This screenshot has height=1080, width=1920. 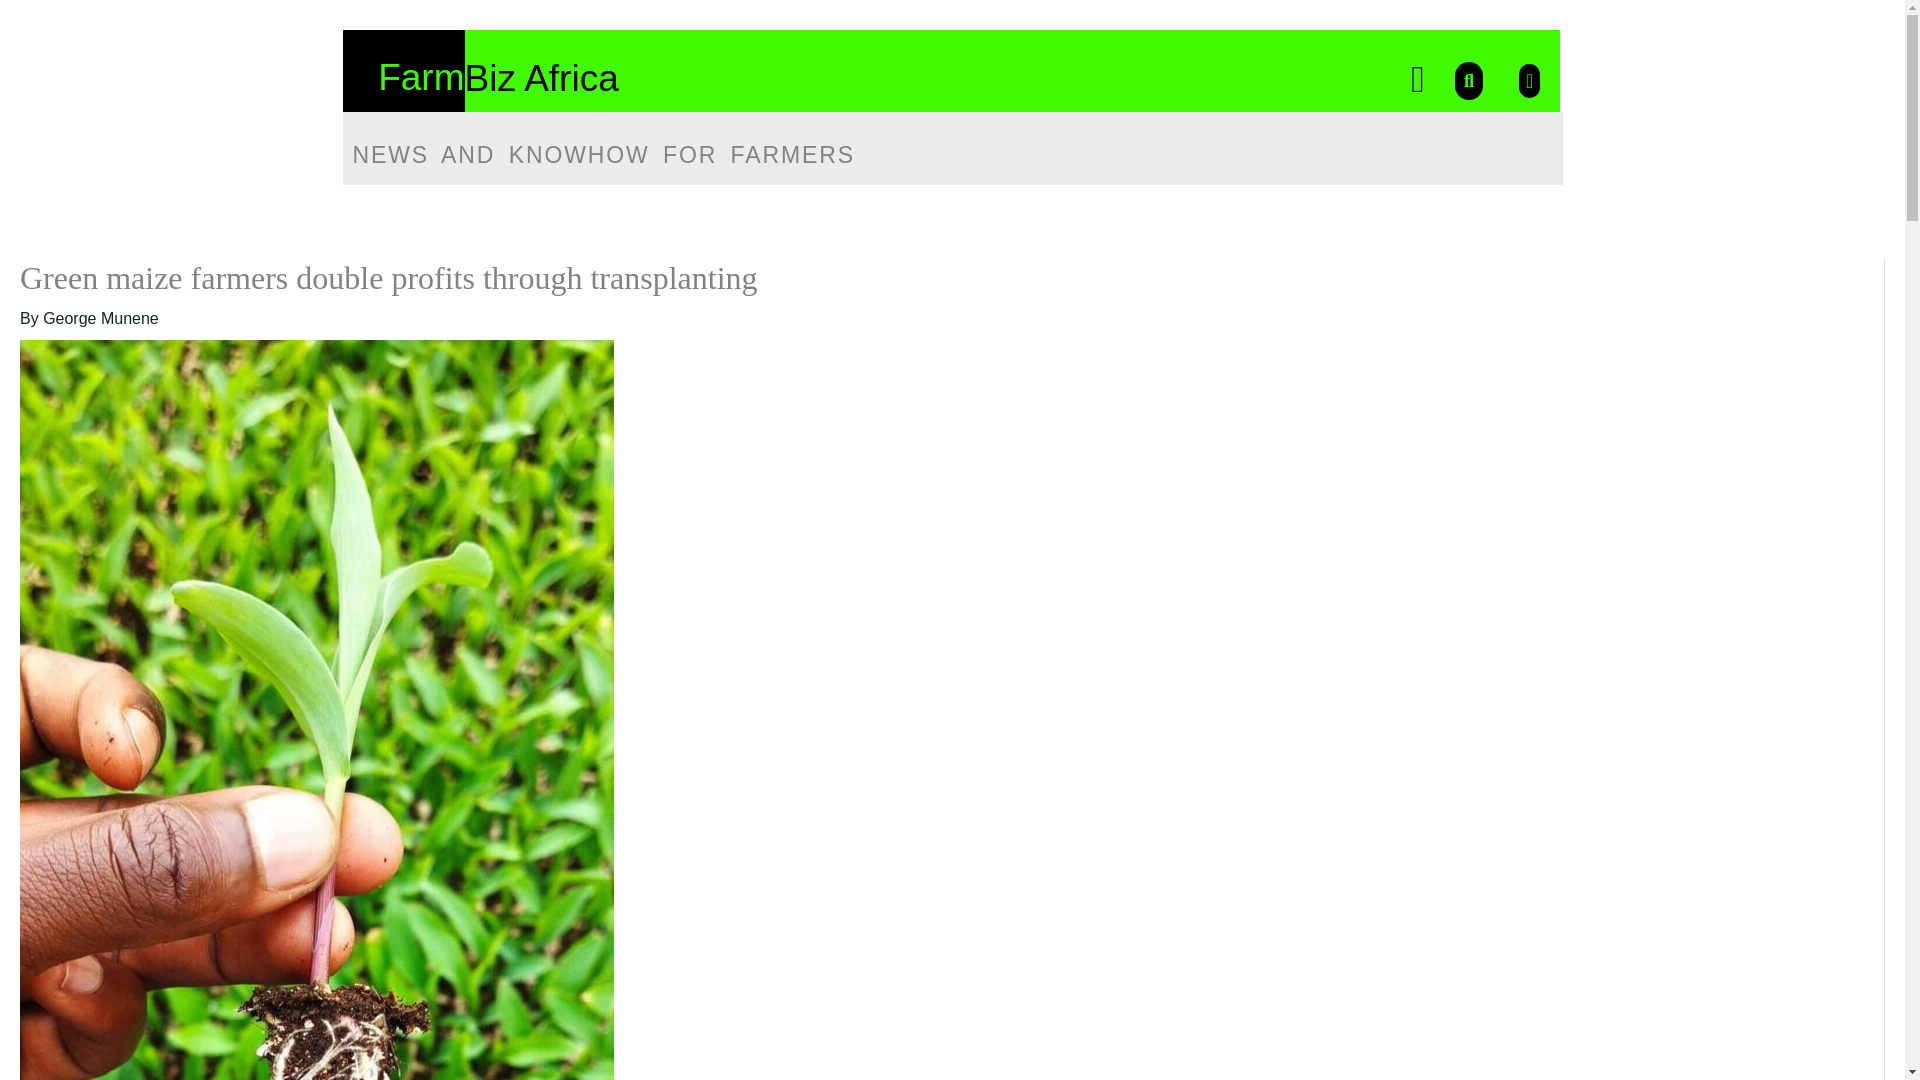 I want to click on Biz Africa, so click(x=541, y=78).